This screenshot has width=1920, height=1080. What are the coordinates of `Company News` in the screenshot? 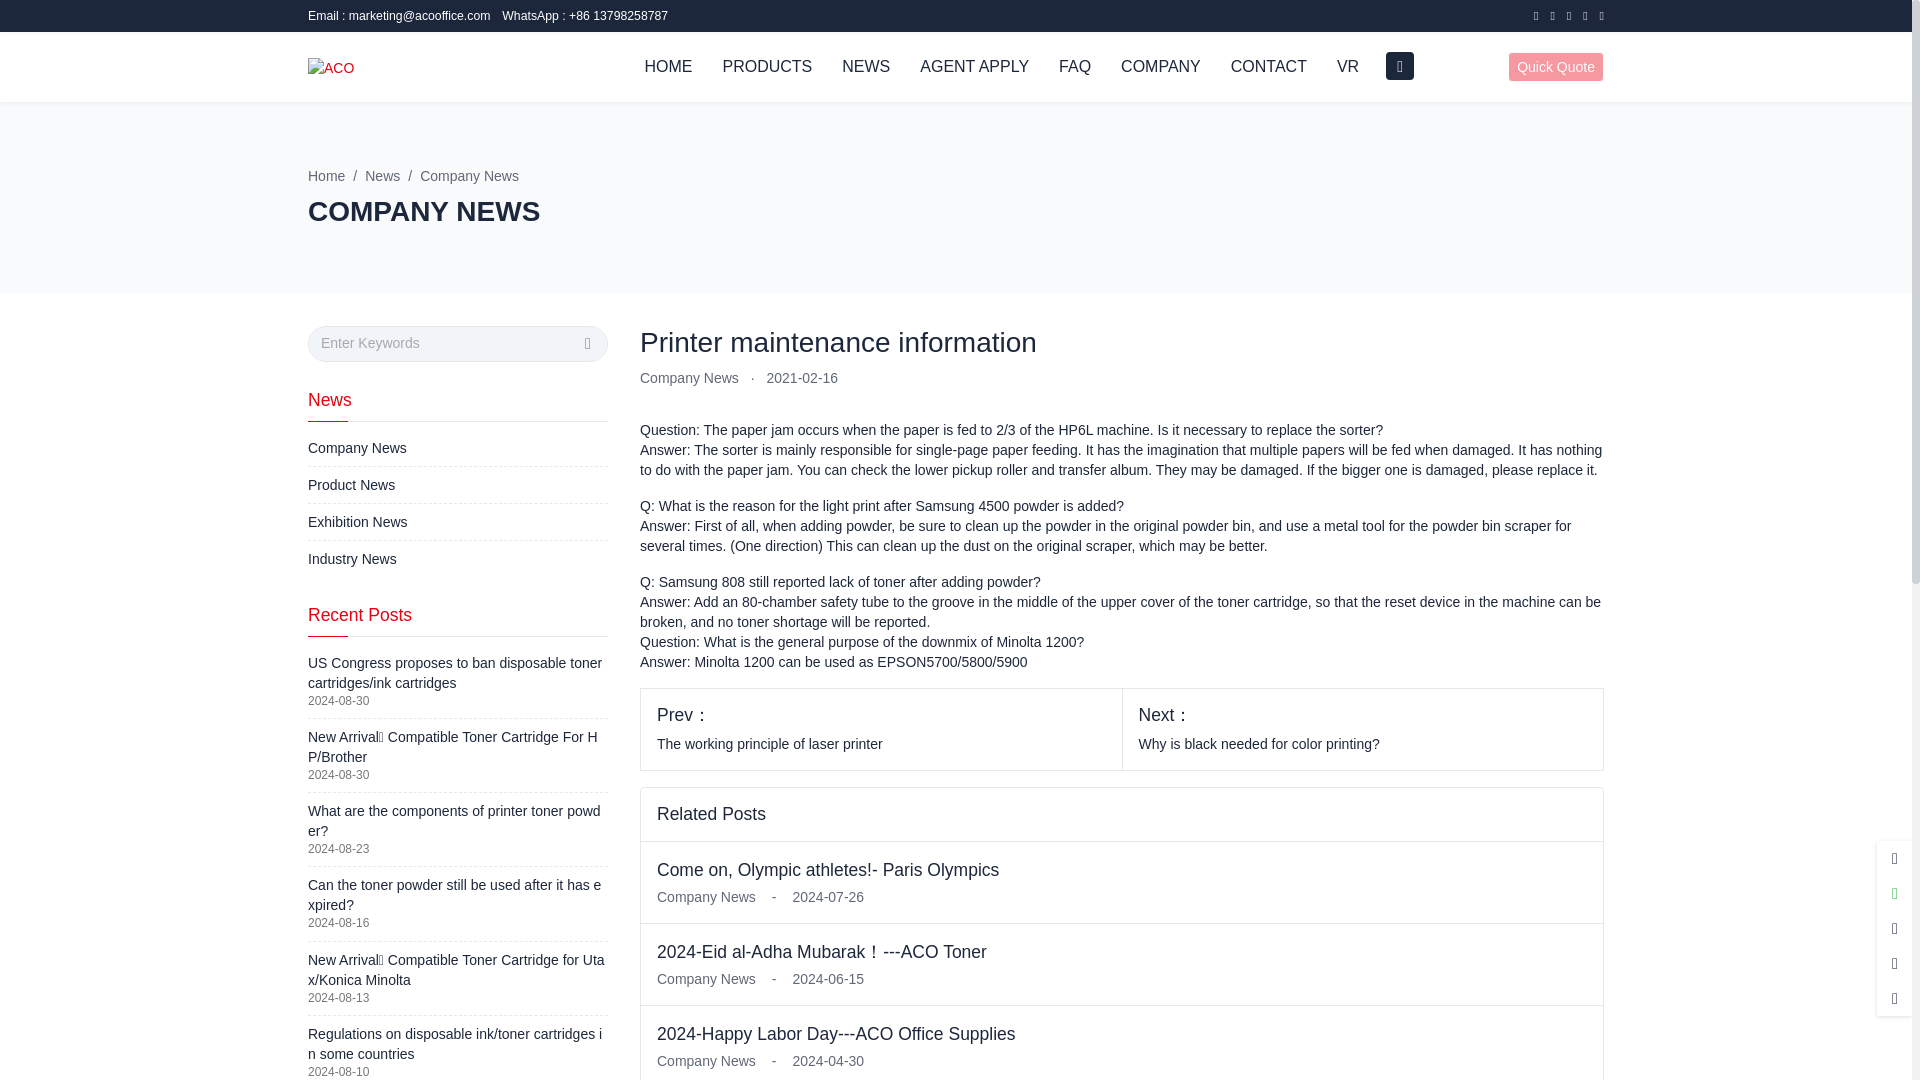 It's located at (706, 978).